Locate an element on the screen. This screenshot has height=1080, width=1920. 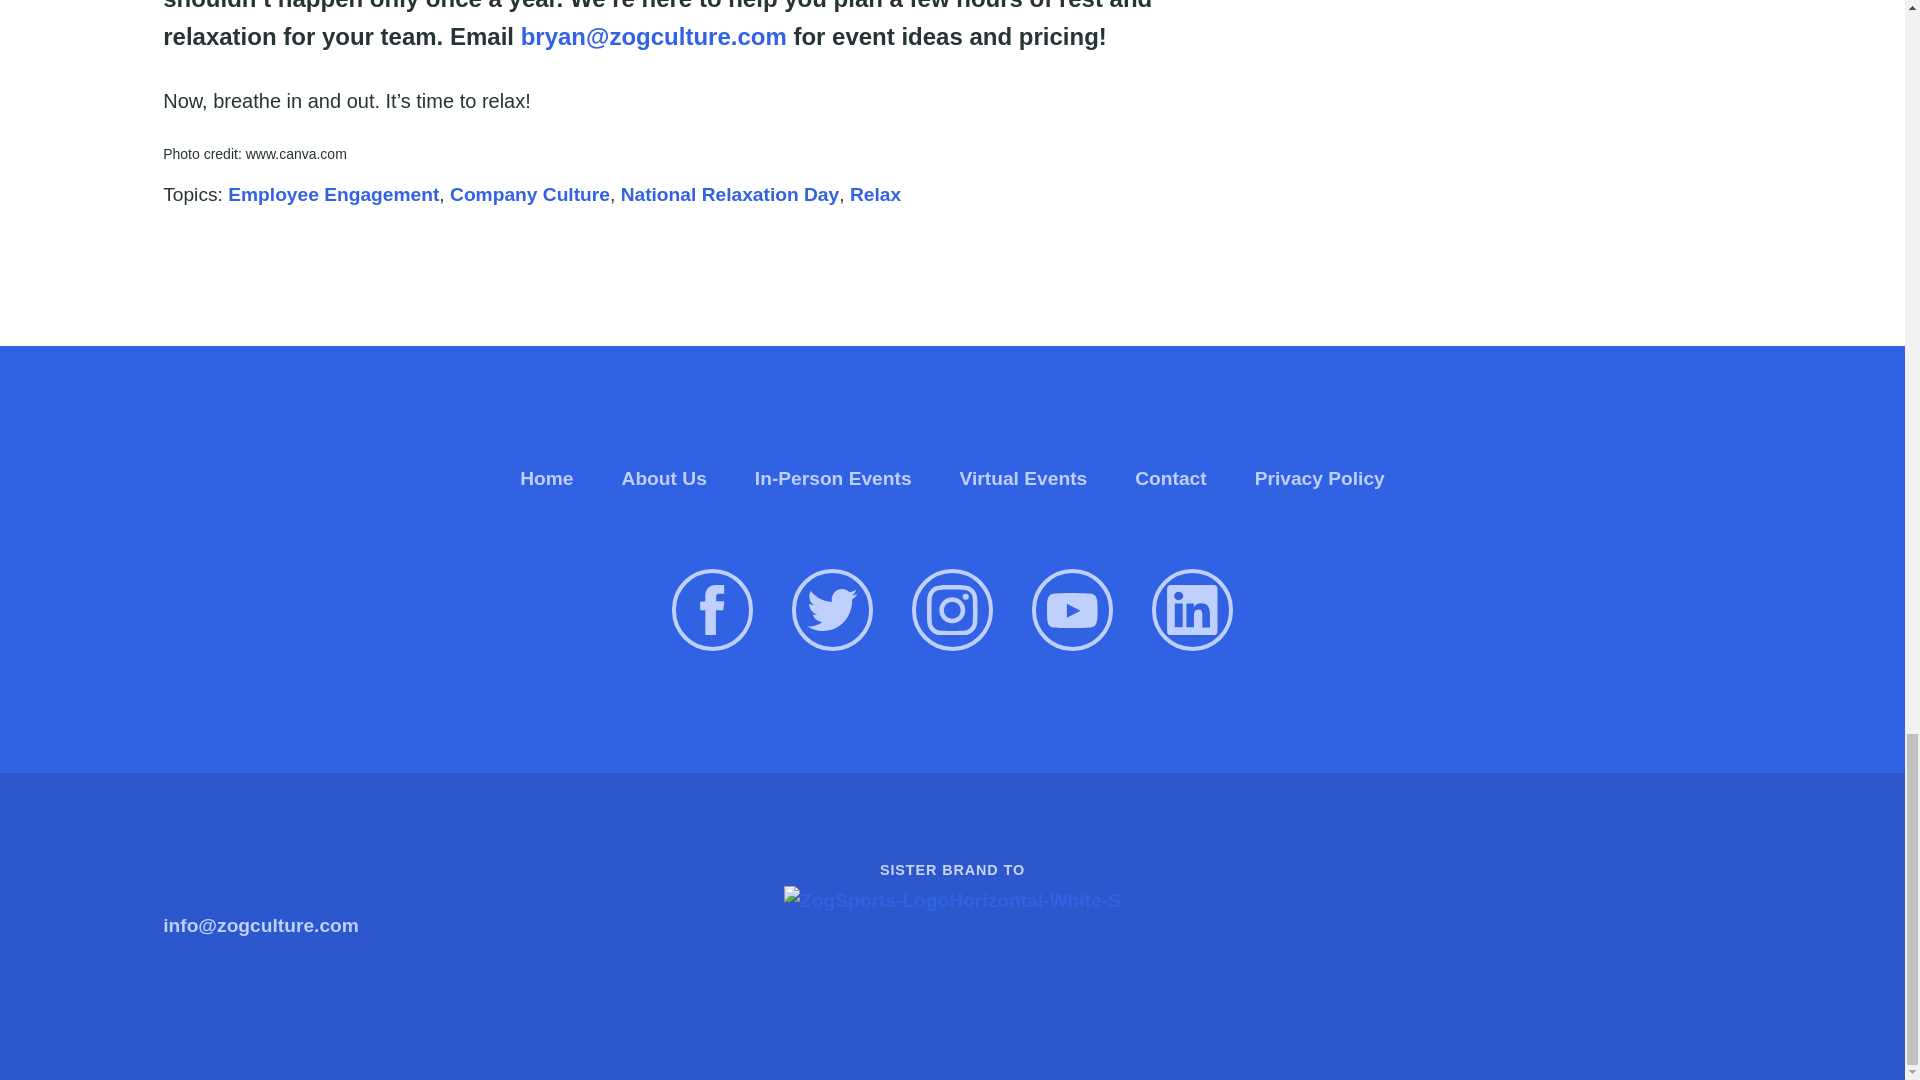
Privacy Policy is located at coordinates (1320, 477).